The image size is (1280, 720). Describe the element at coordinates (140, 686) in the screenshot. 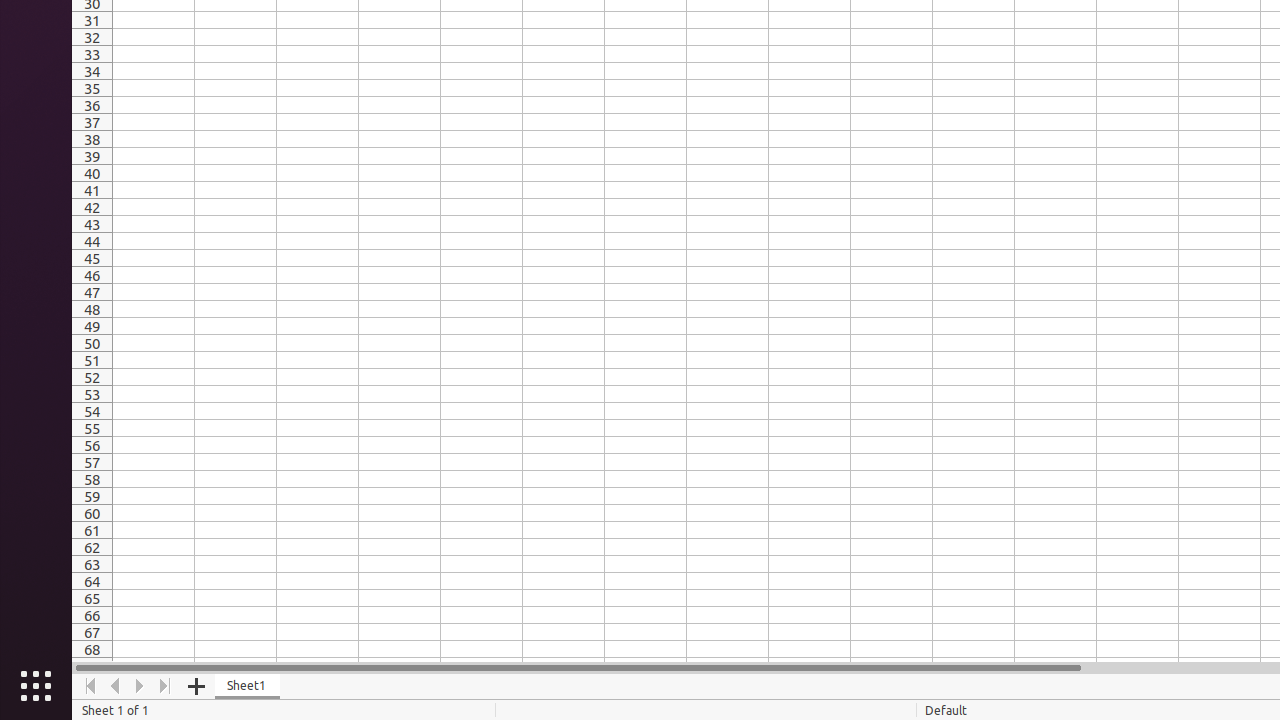

I see `Move Right` at that location.